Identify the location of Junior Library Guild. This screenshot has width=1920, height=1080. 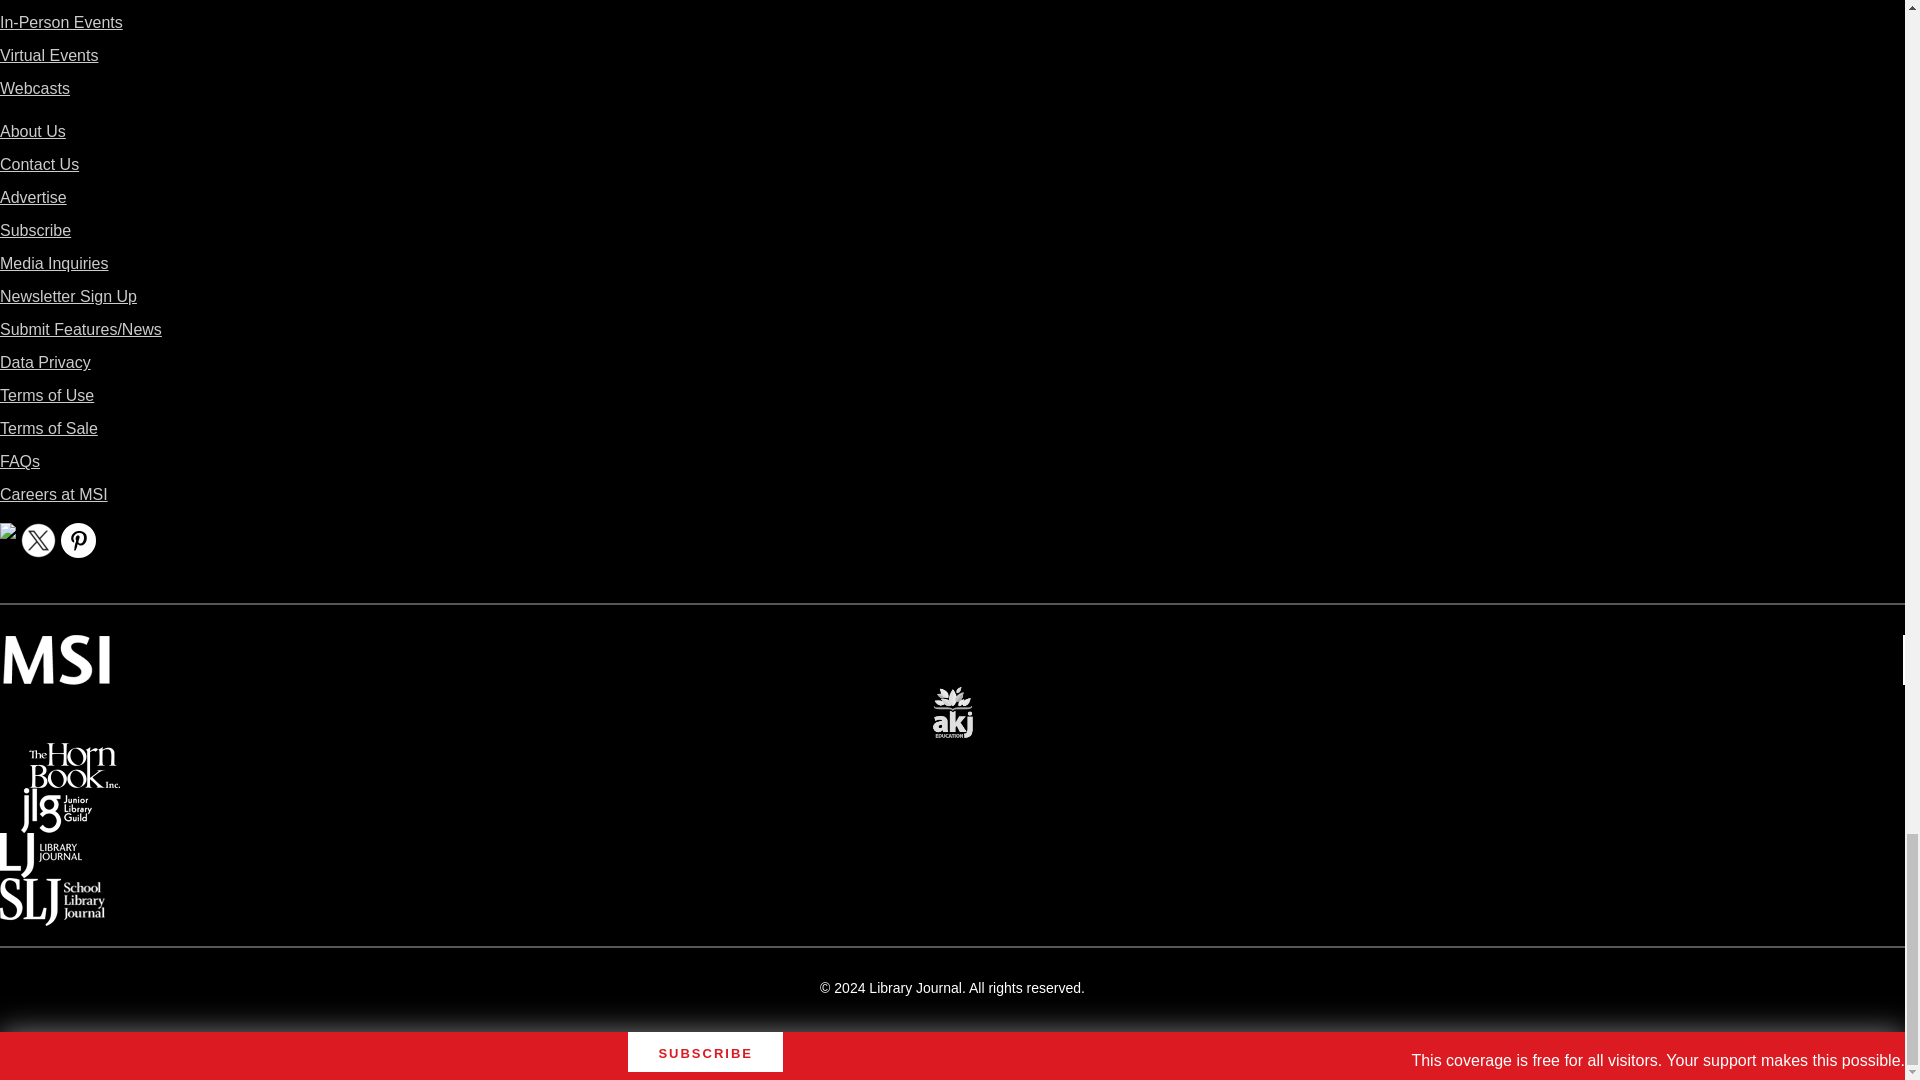
(56, 802).